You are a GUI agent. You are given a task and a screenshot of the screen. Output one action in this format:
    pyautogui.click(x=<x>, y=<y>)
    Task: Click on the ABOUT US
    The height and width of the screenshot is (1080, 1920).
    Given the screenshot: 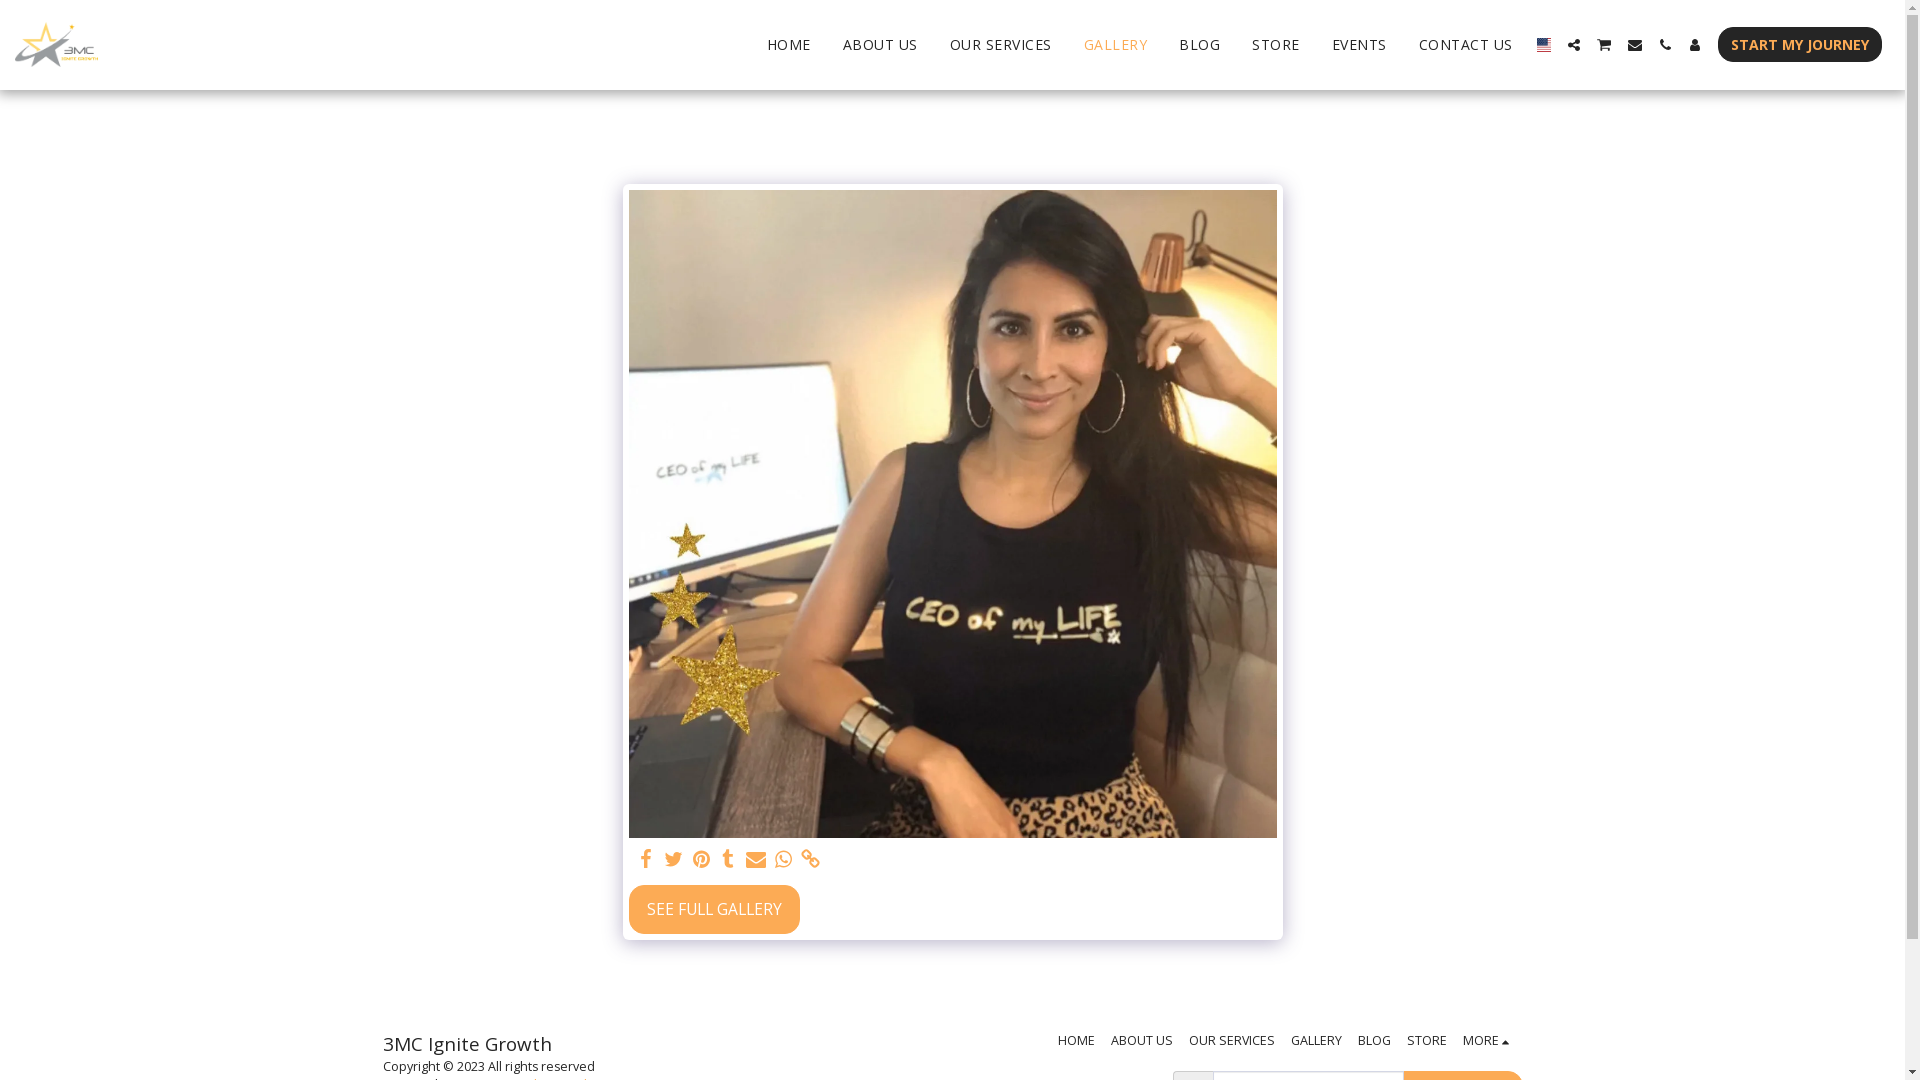 What is the action you would take?
    pyautogui.click(x=1142, y=1041)
    